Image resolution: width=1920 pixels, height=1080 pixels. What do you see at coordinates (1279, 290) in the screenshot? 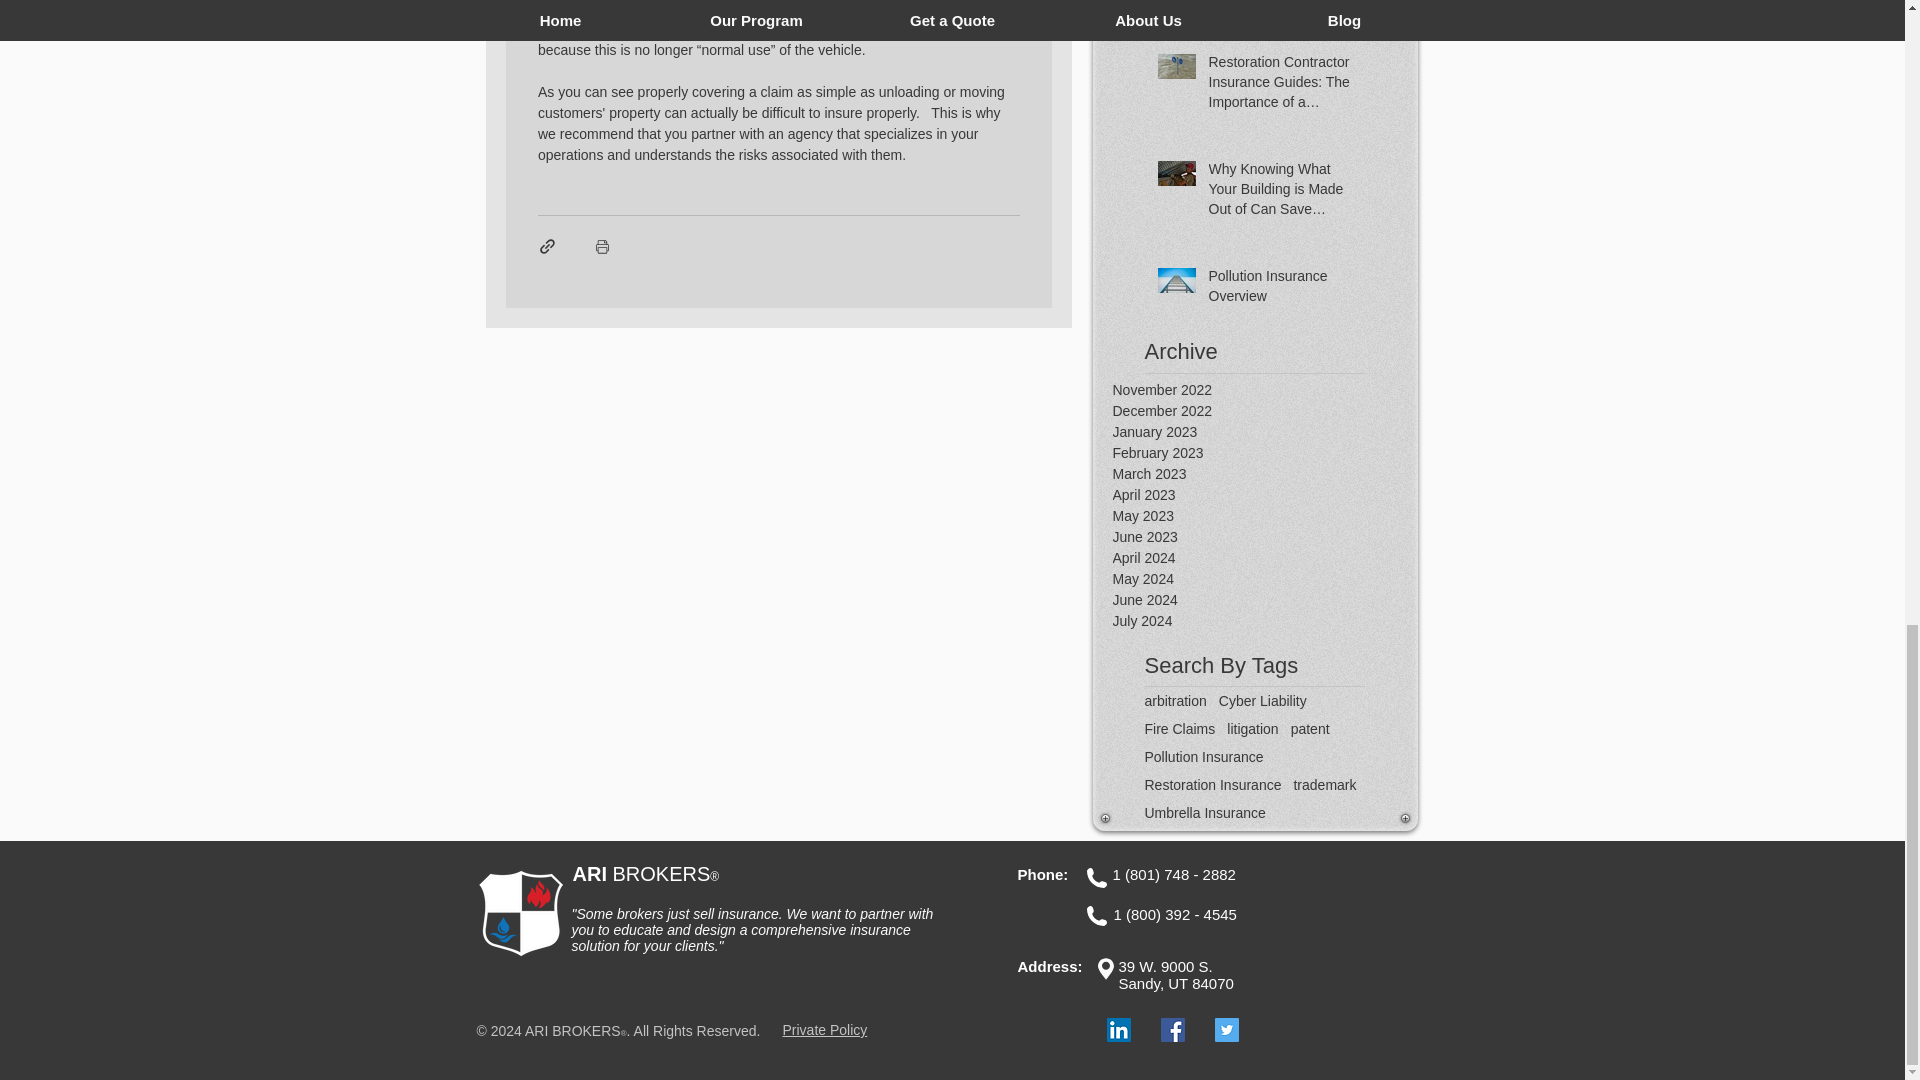
I see `Pollution Insurance Overview` at bounding box center [1279, 290].